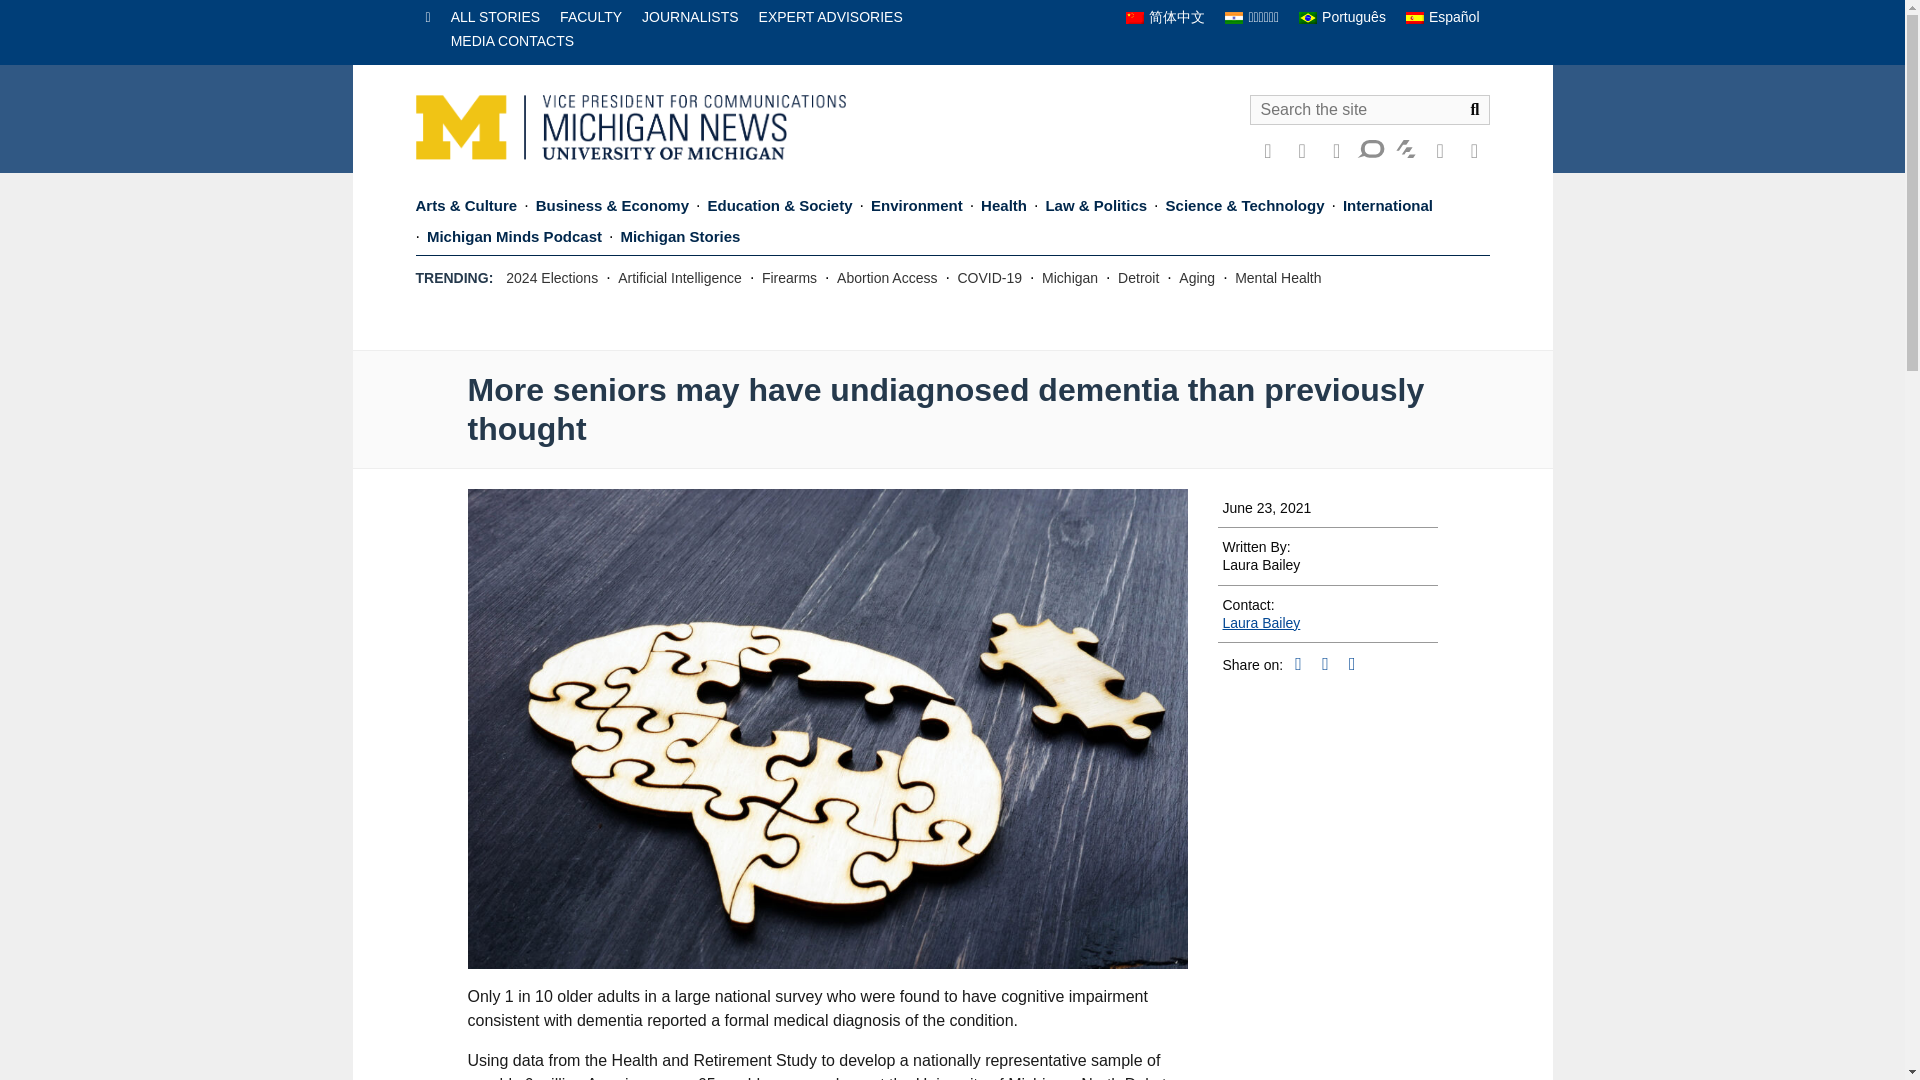  I want to click on Futurity, so click(1405, 148).